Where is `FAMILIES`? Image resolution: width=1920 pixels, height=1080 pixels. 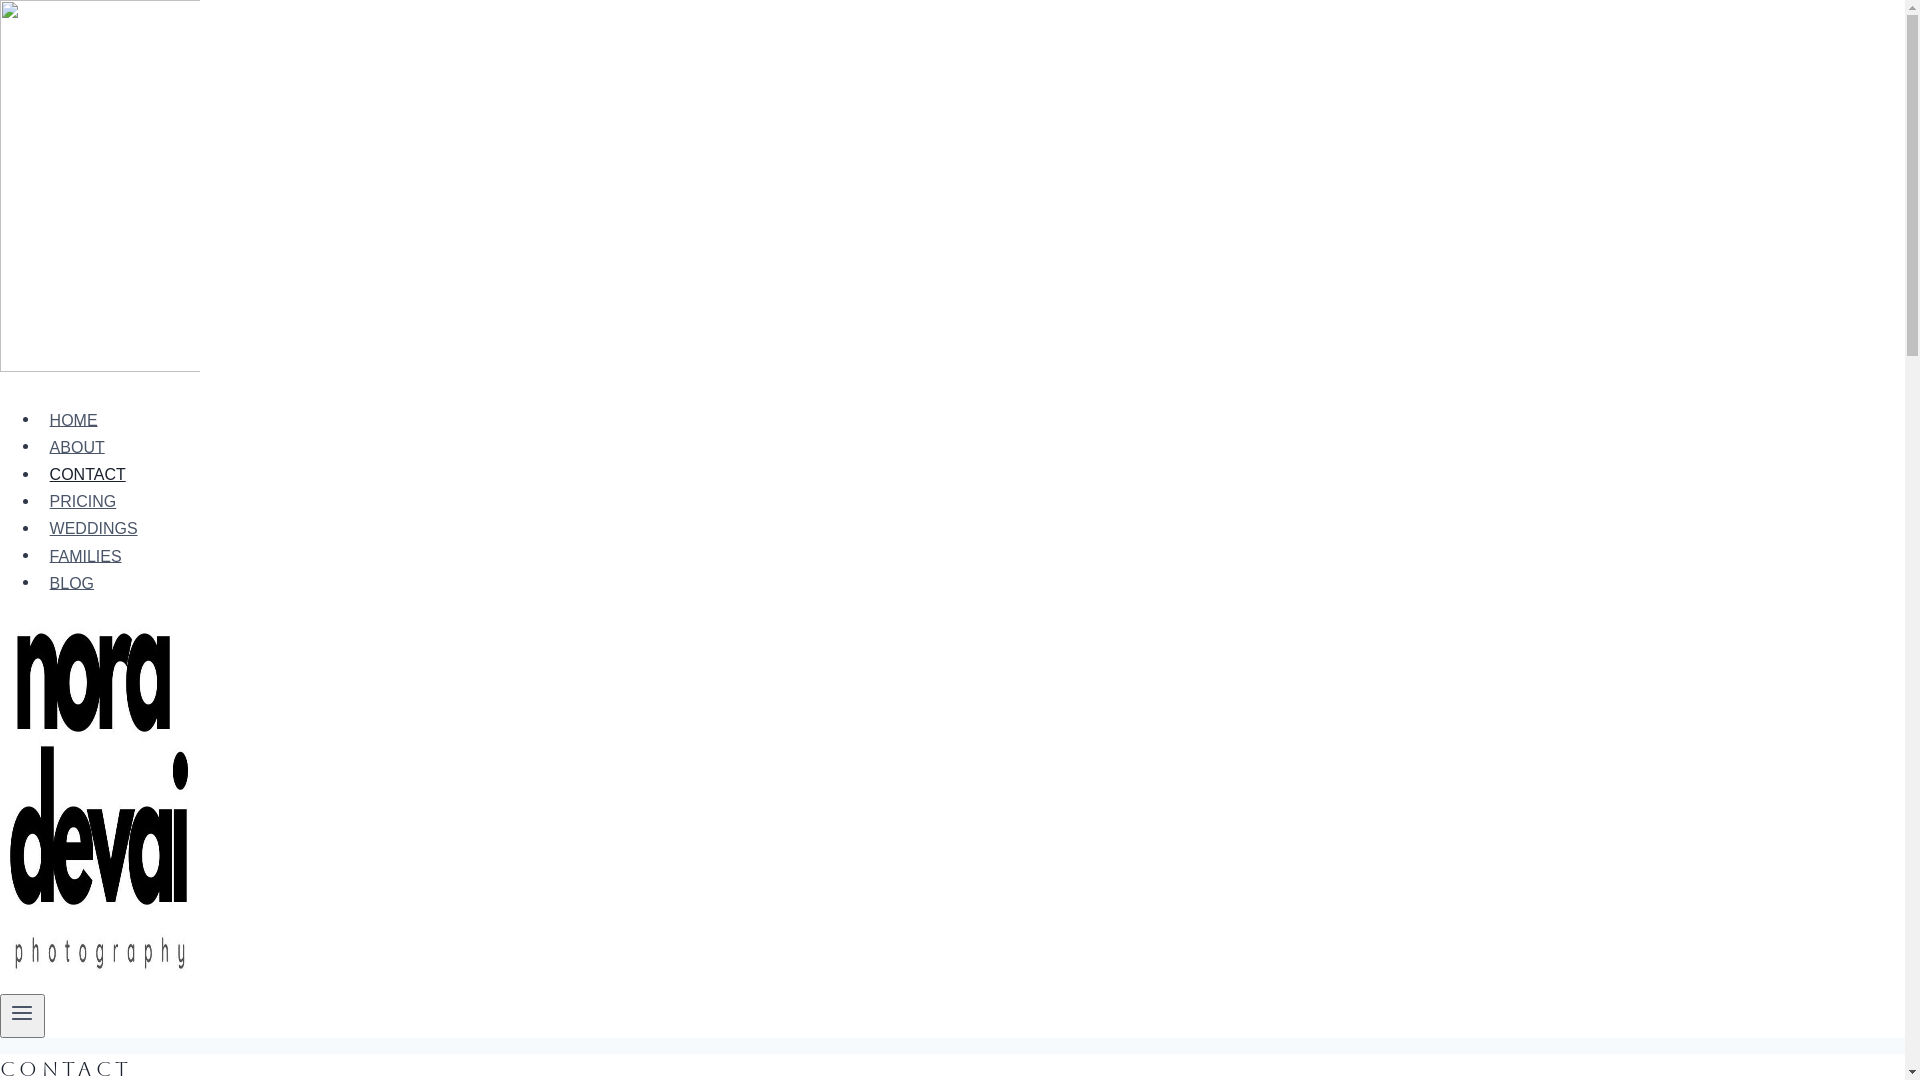 FAMILIES is located at coordinates (86, 556).